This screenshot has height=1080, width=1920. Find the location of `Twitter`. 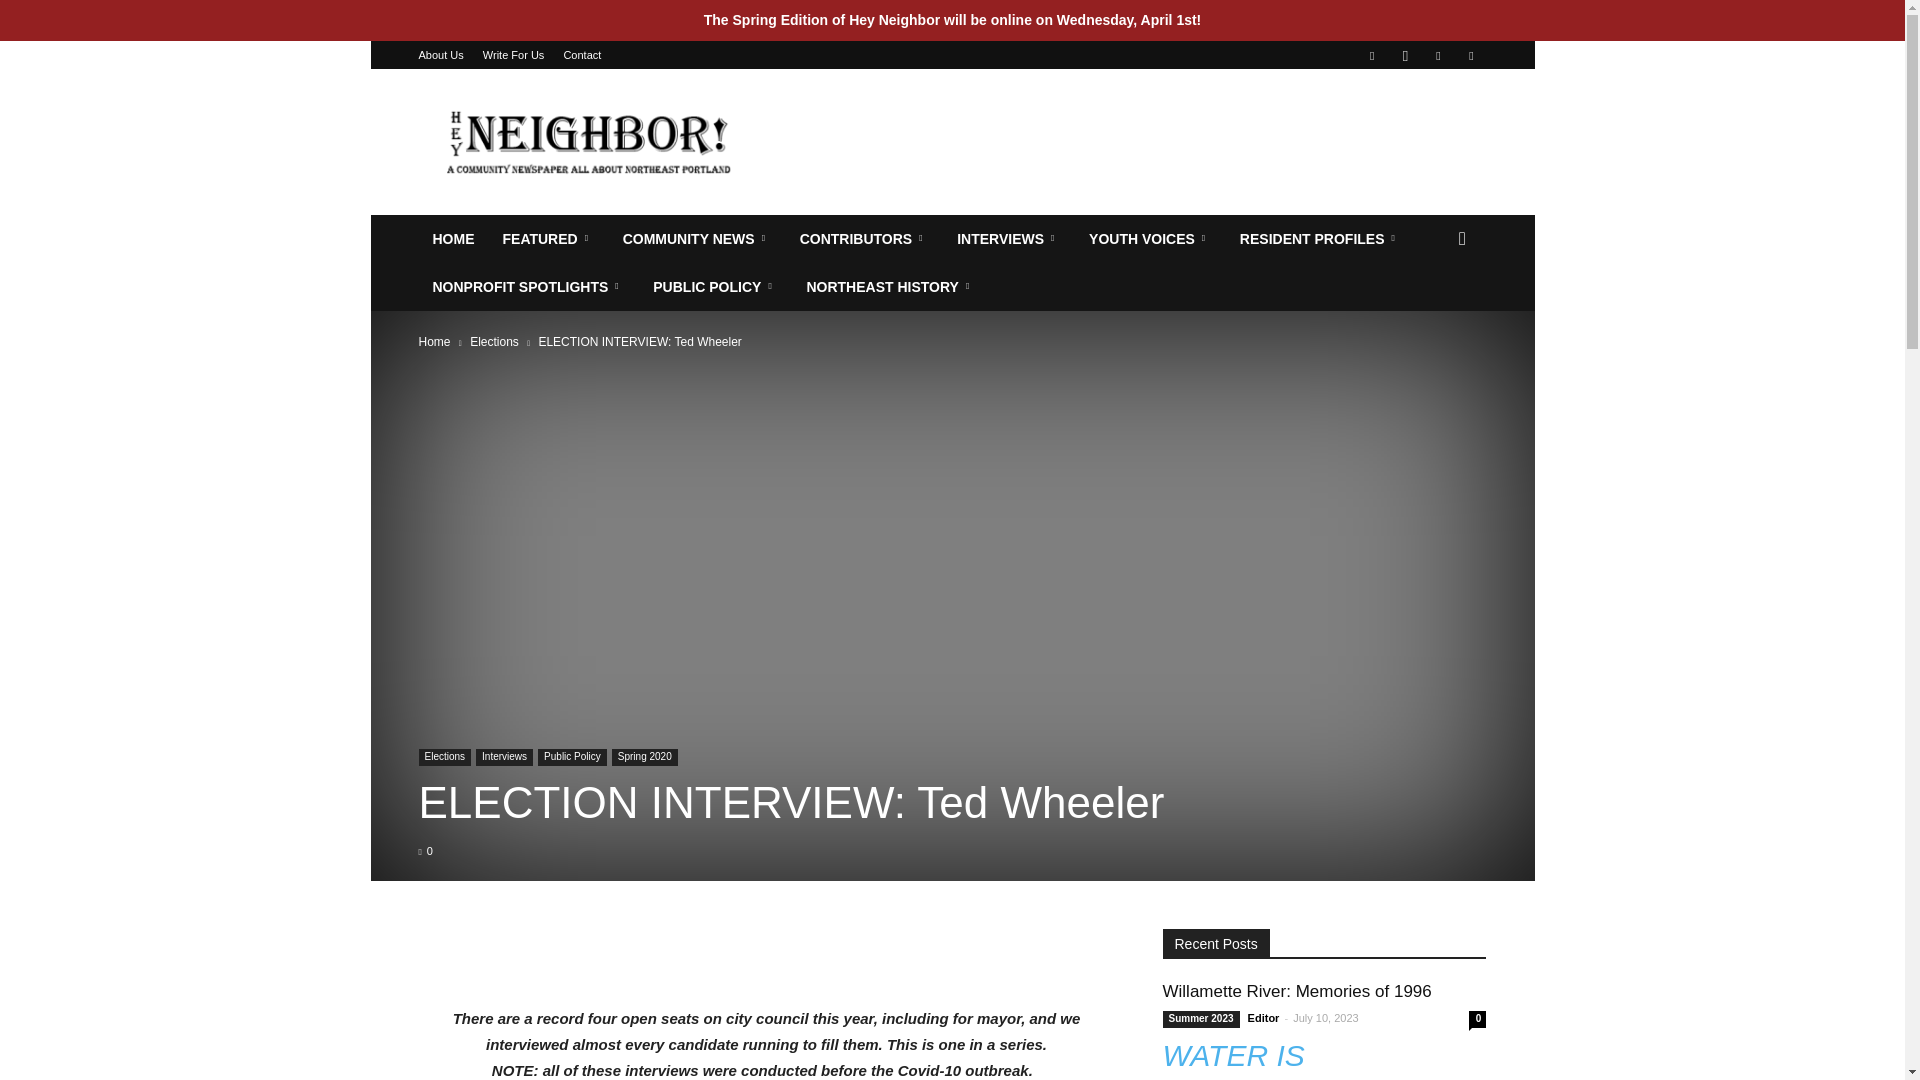

Twitter is located at coordinates (1438, 55).